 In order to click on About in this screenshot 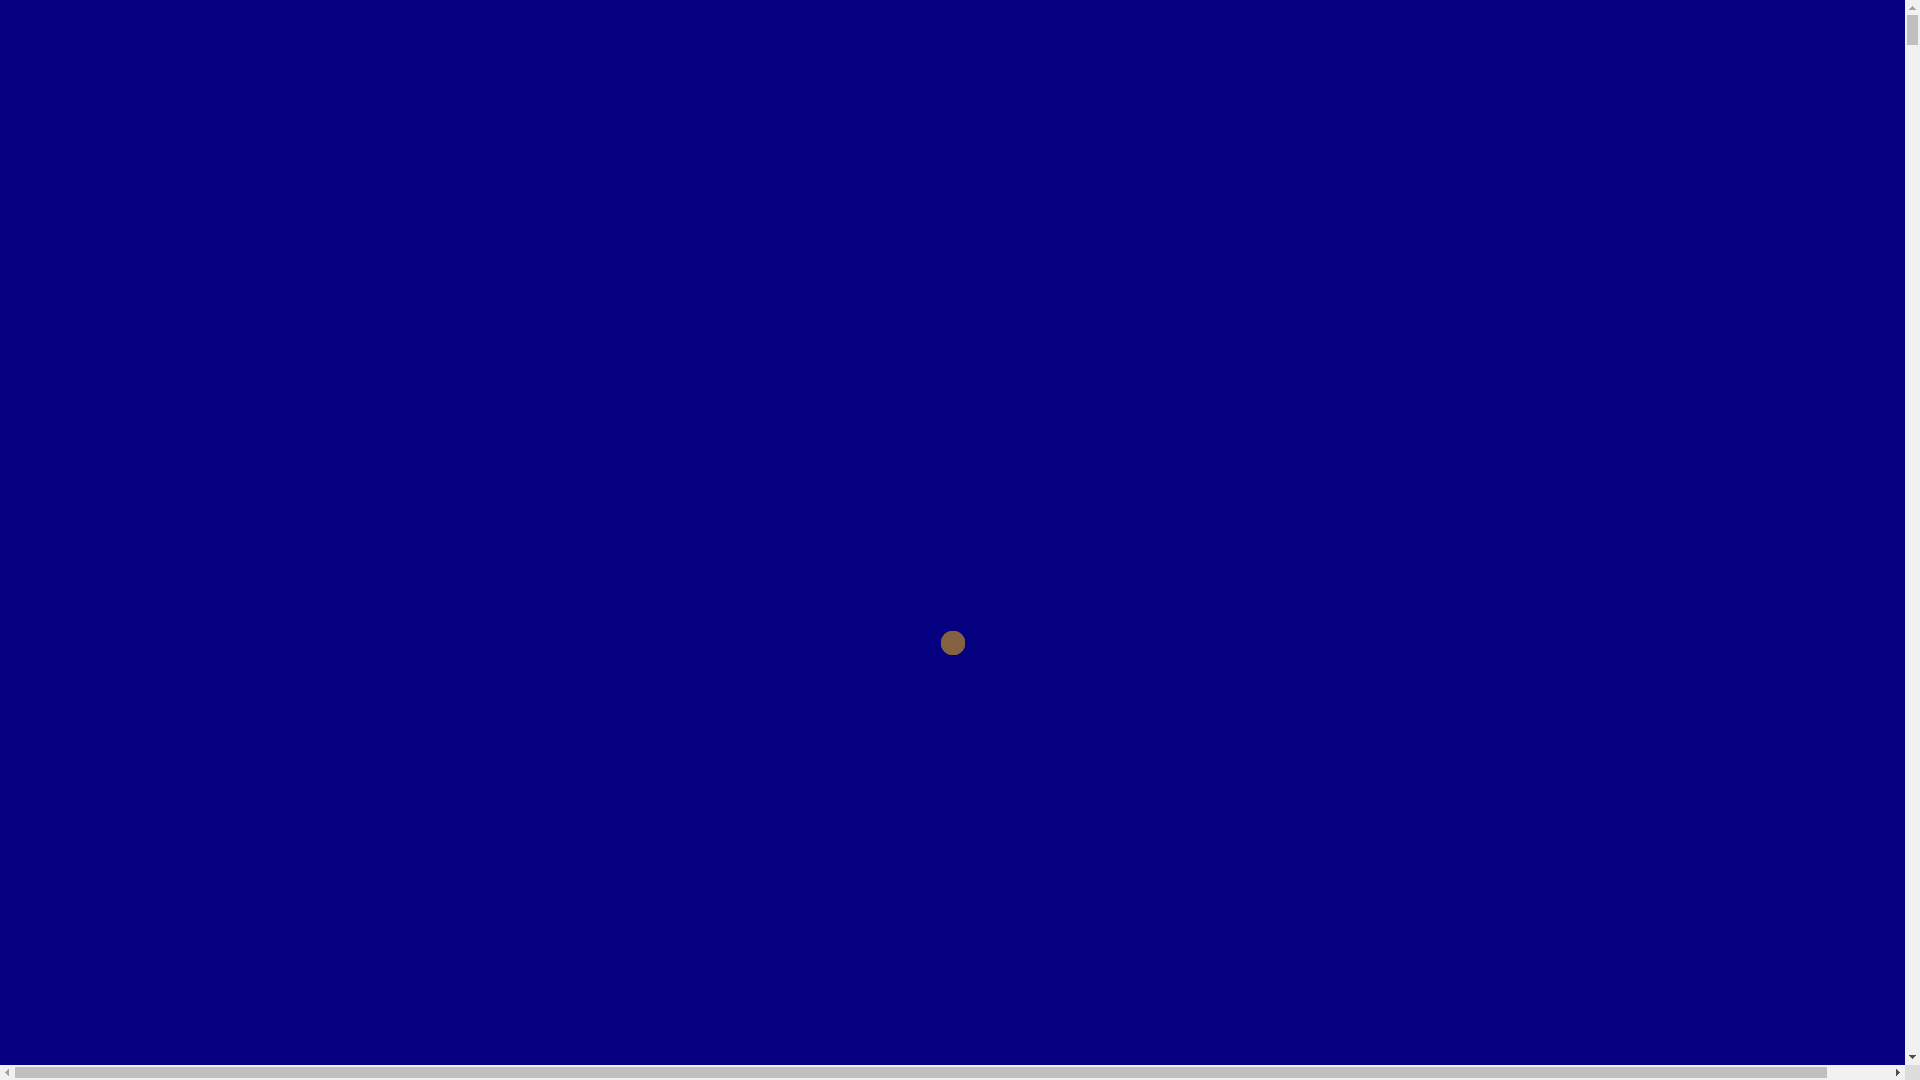, I will do `click(62, 210)`.